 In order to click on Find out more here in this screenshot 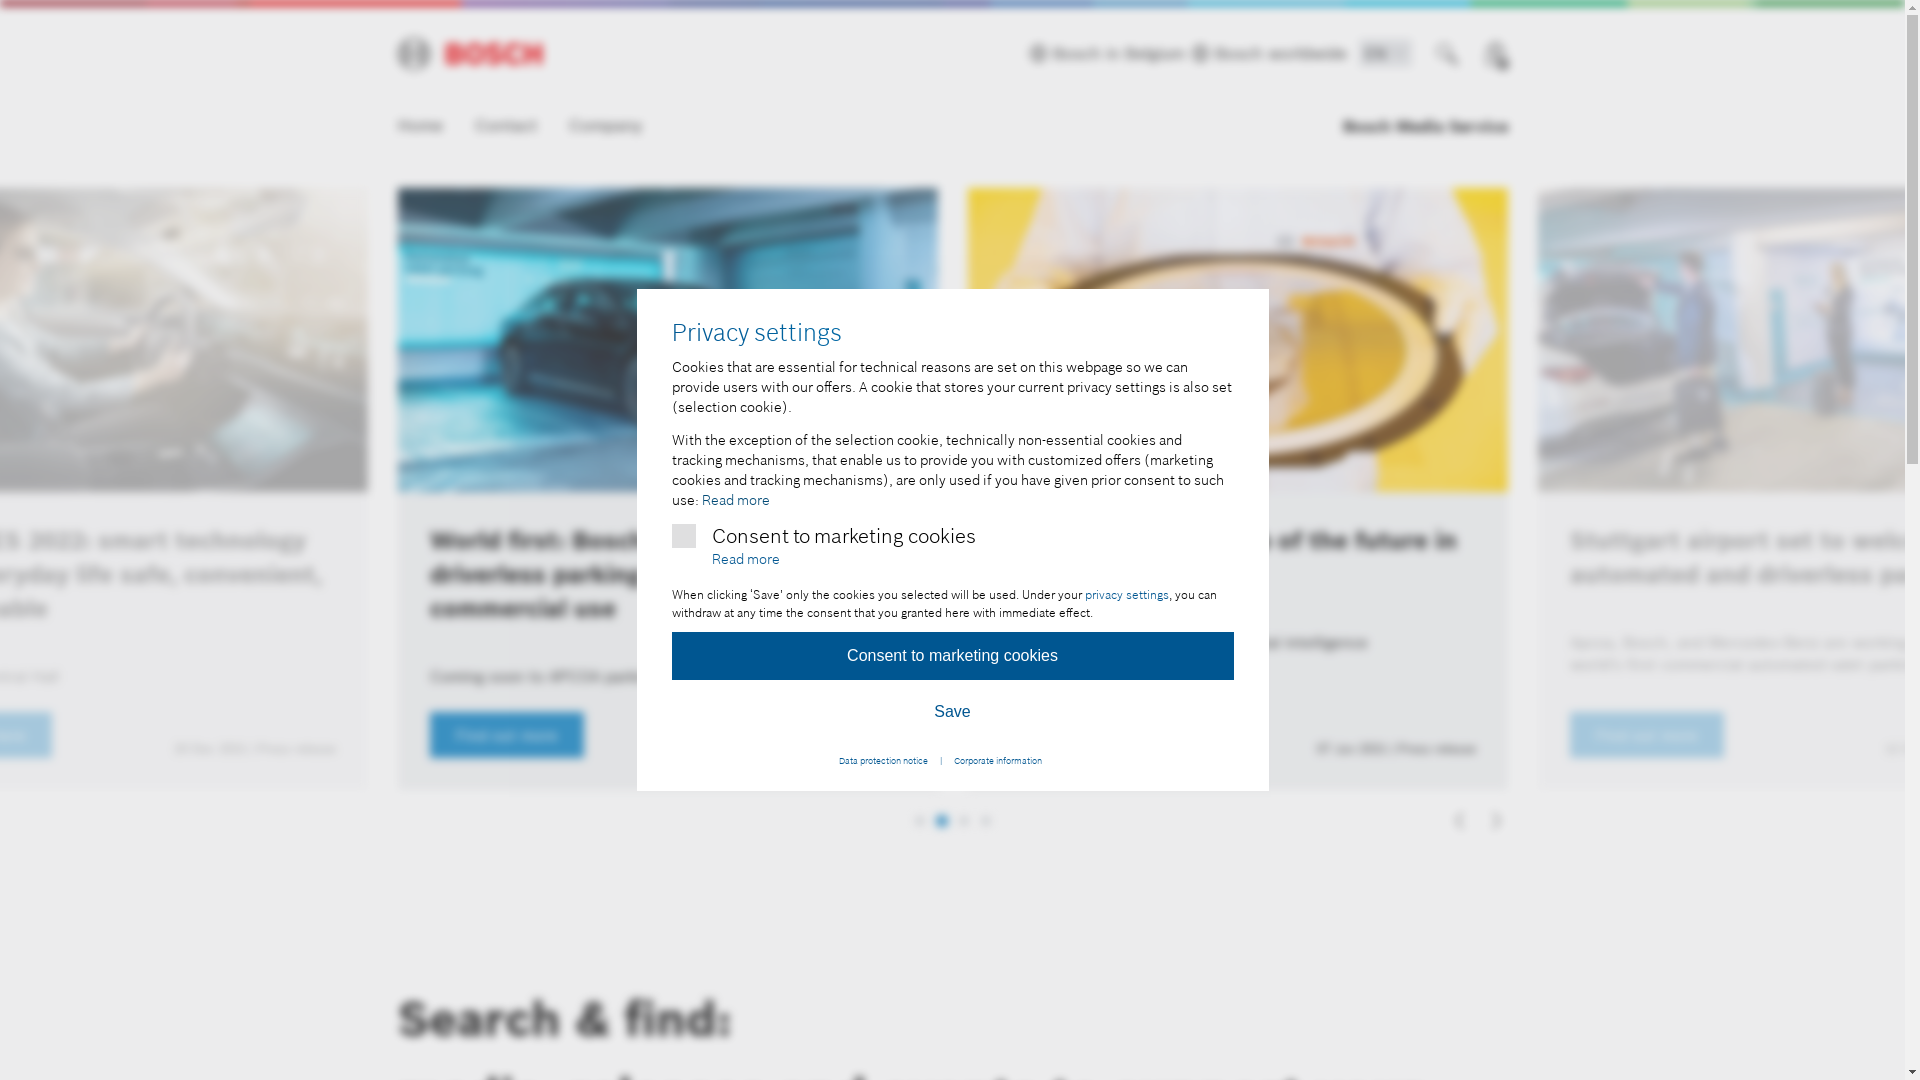, I will do `click(1208, 735)`.